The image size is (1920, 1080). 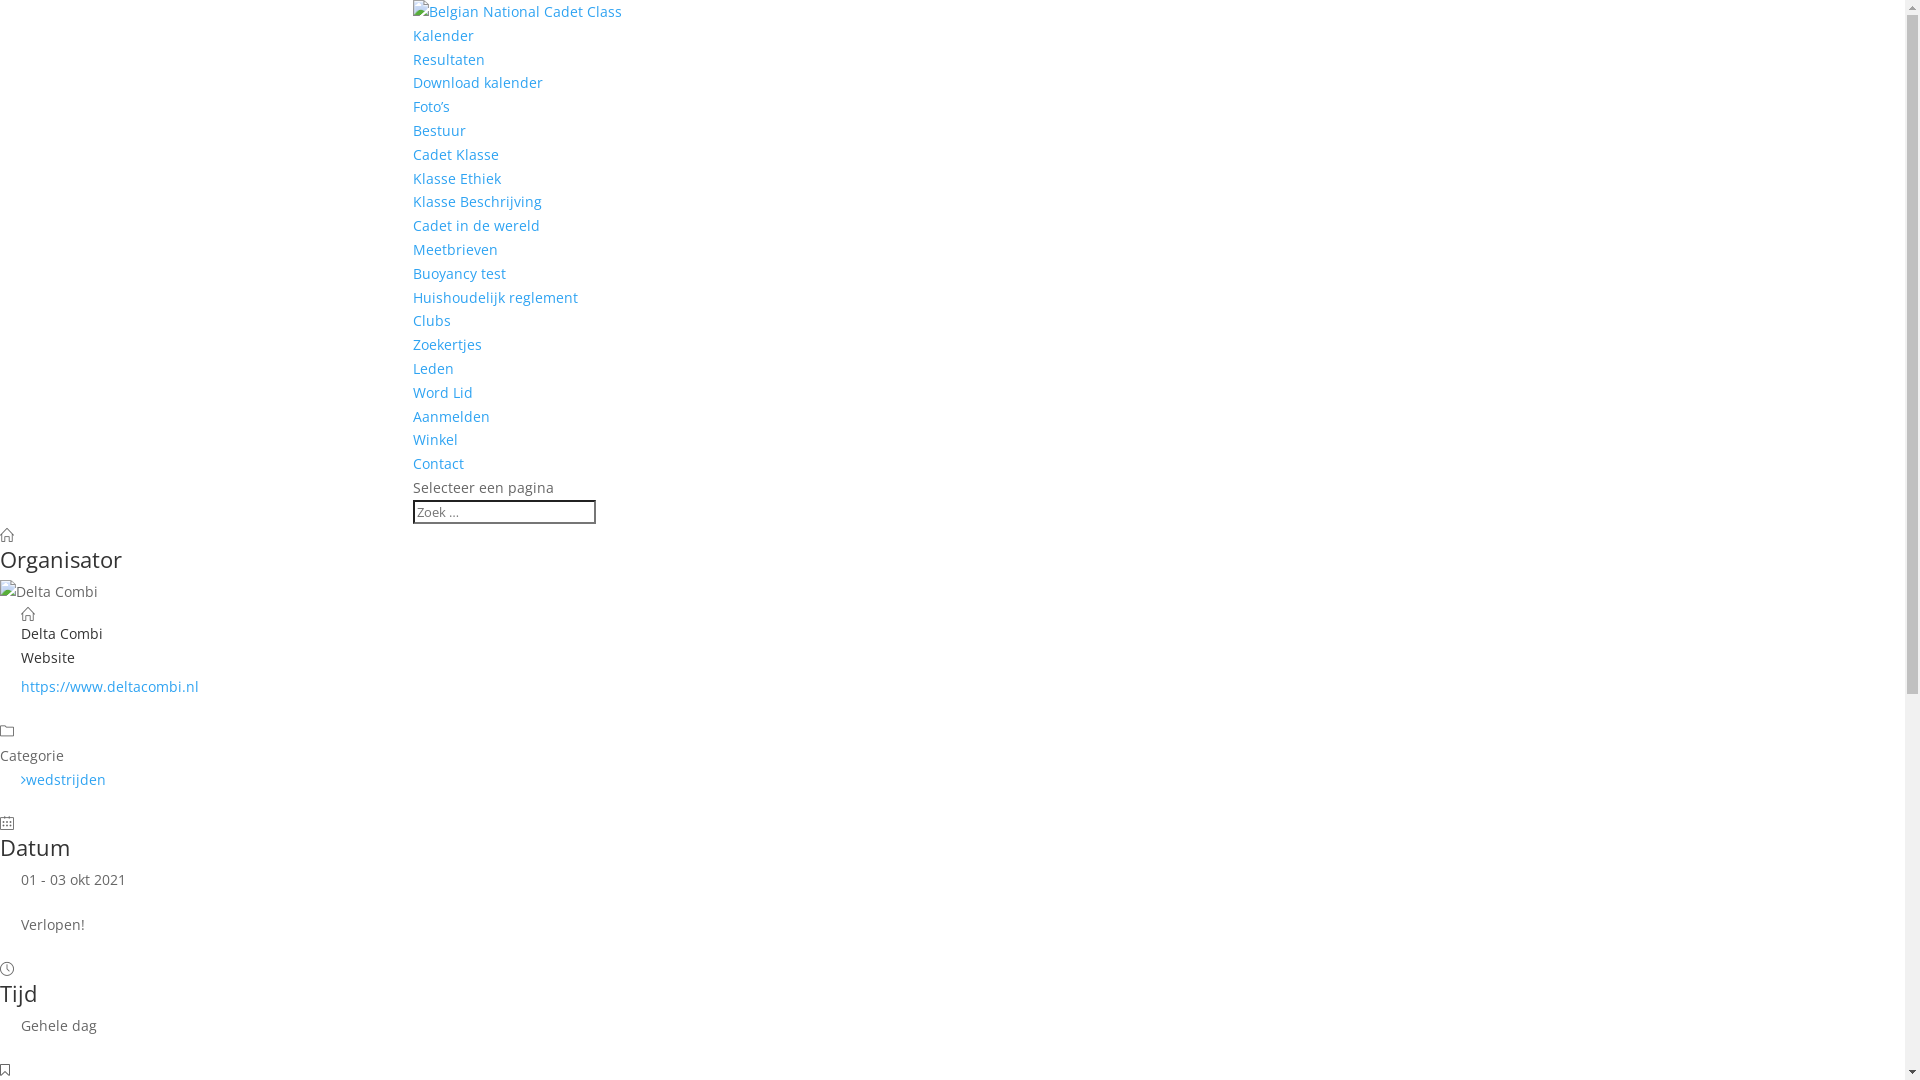 I want to click on Klasse Ethiek, so click(x=456, y=178).